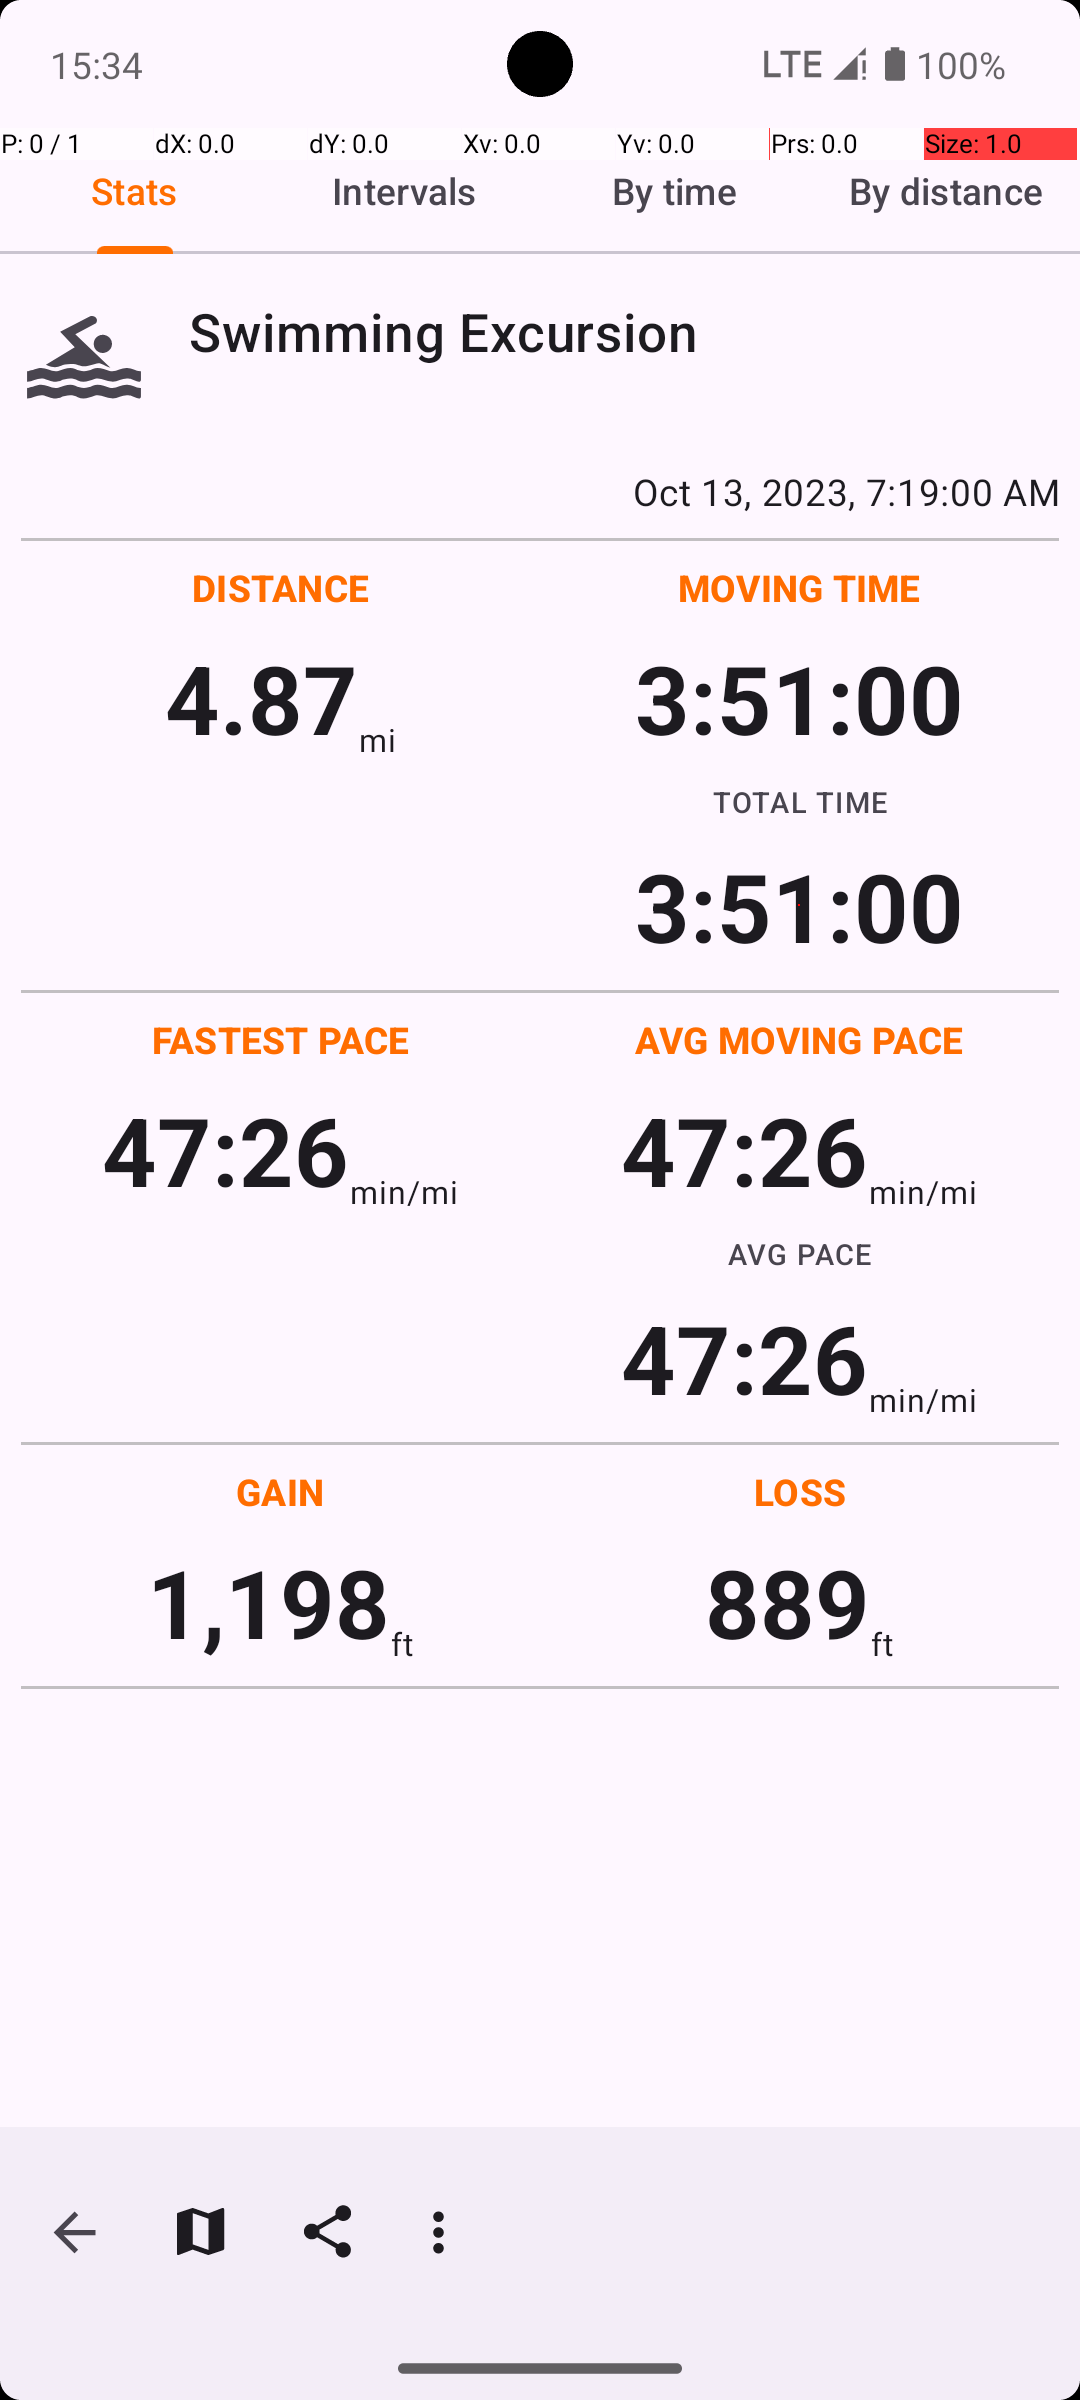 This screenshot has height=2400, width=1080. What do you see at coordinates (624, 332) in the screenshot?
I see `Swimming Excursion` at bounding box center [624, 332].